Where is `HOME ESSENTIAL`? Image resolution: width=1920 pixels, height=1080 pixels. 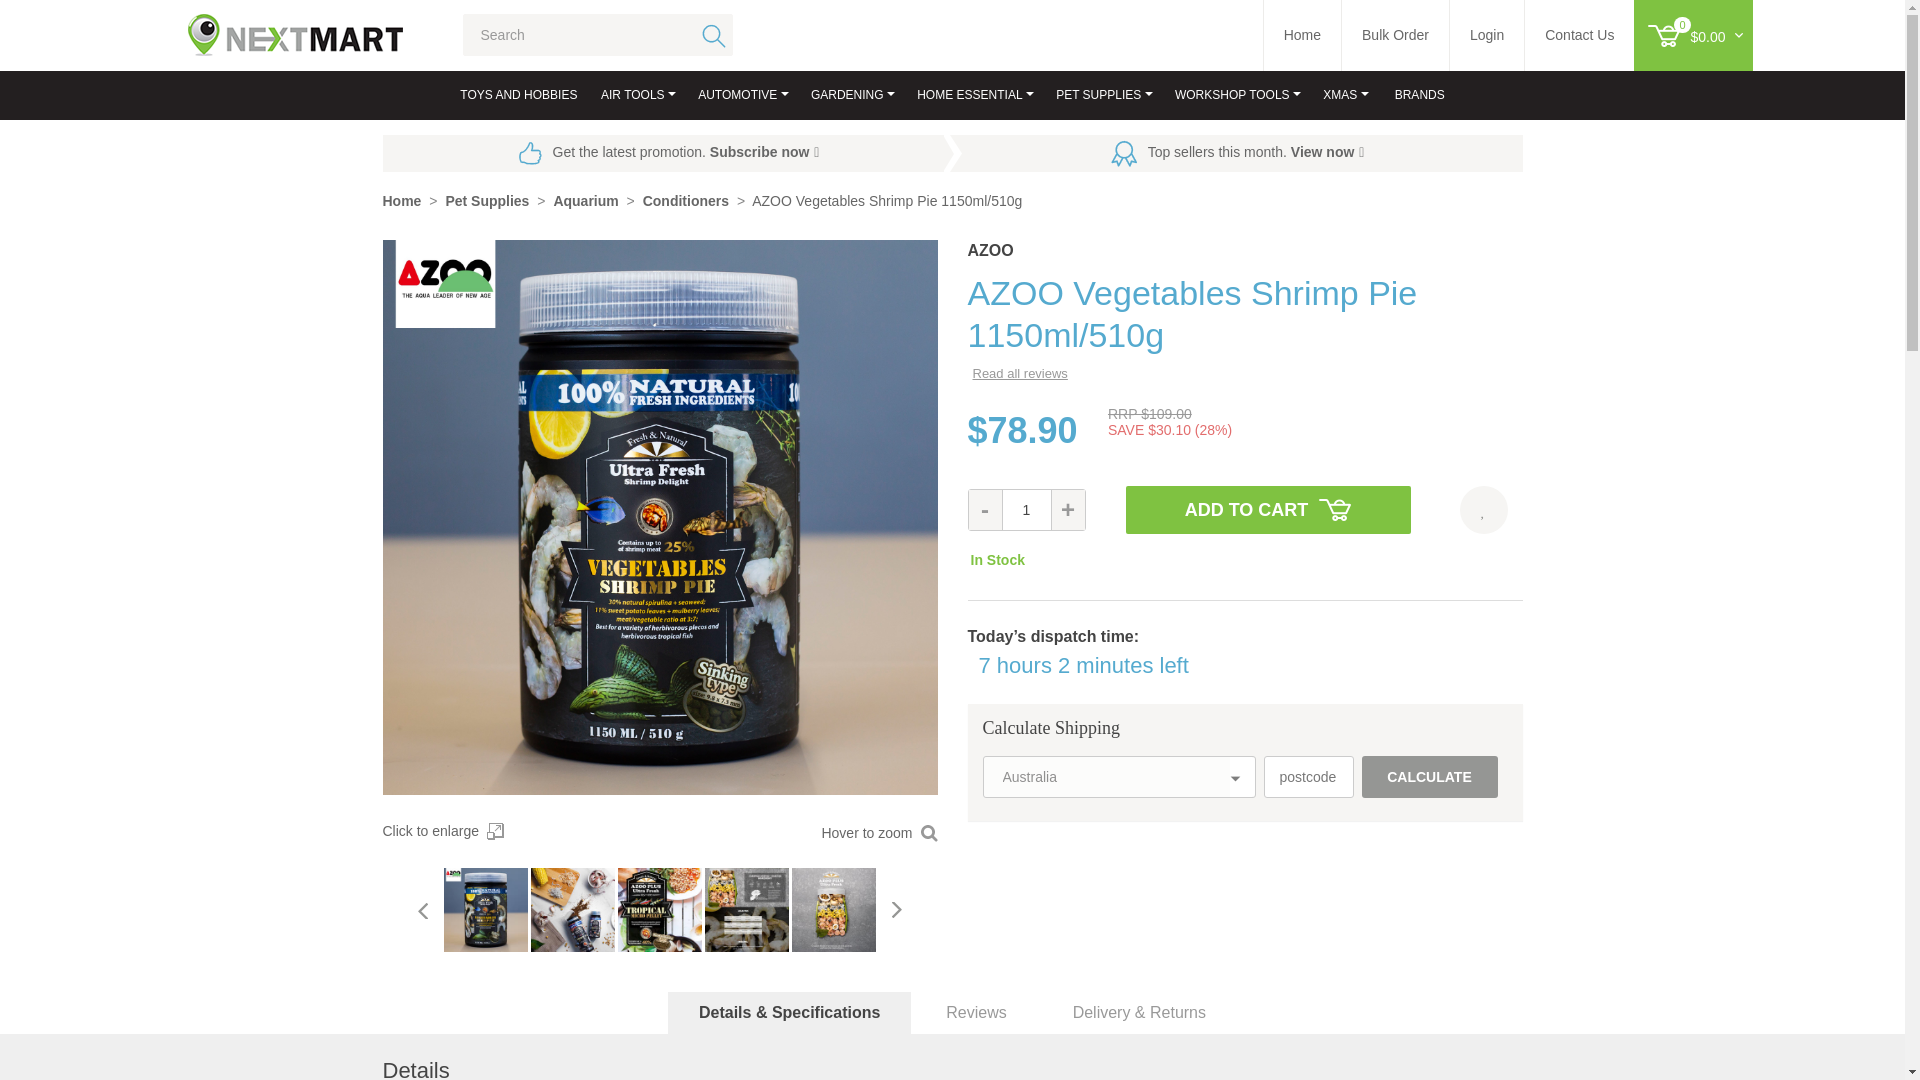 HOME ESSENTIAL is located at coordinates (969, 95).